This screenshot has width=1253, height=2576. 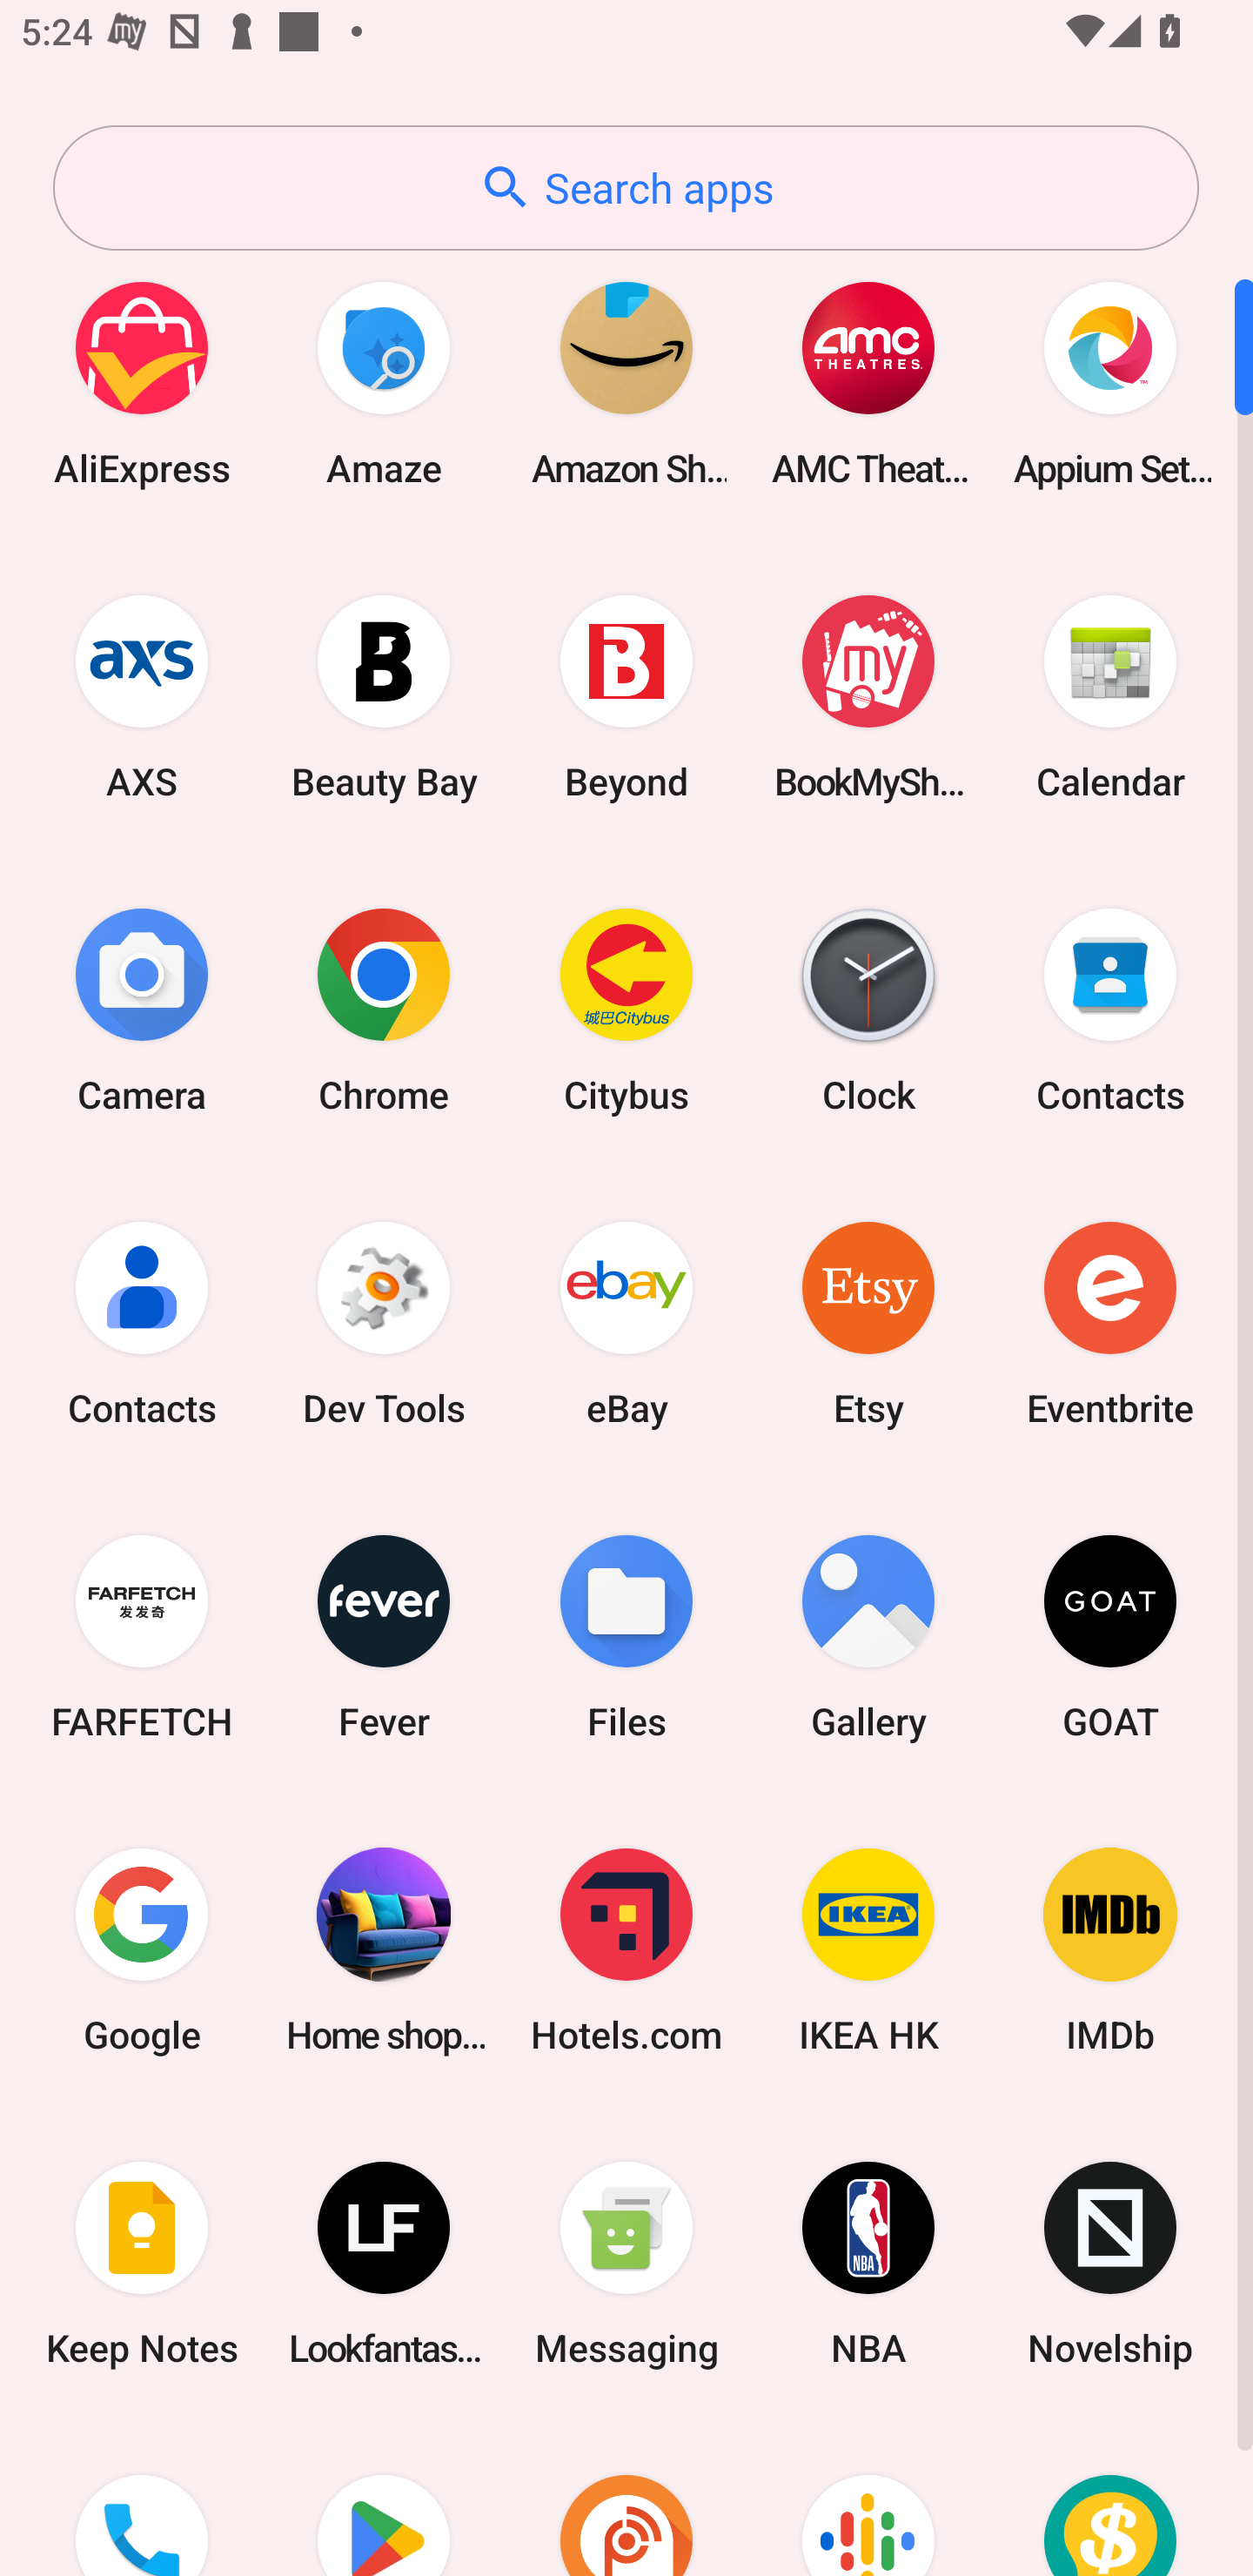 I want to click on Calendar, so click(x=1110, y=696).